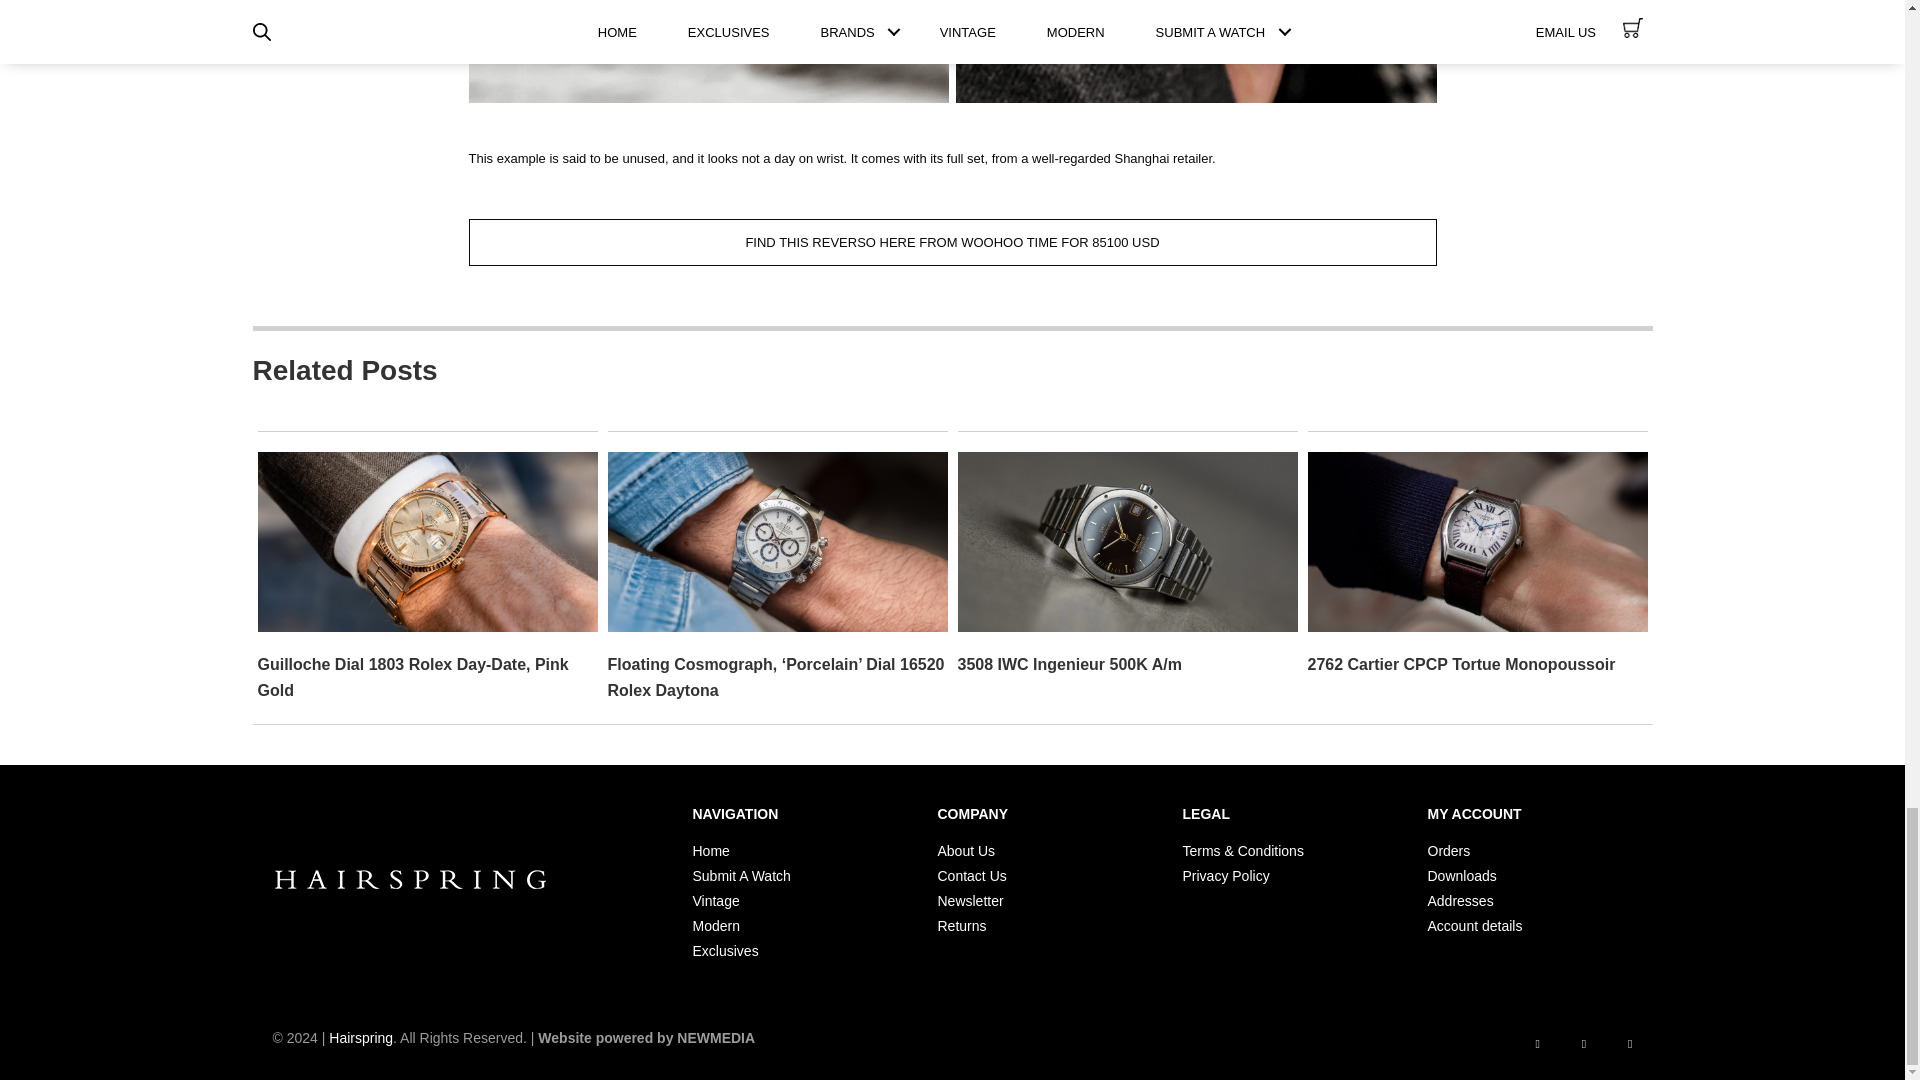 This screenshot has width=1920, height=1080. What do you see at coordinates (410, 880) in the screenshot?
I see `Hairspring-Footer` at bounding box center [410, 880].